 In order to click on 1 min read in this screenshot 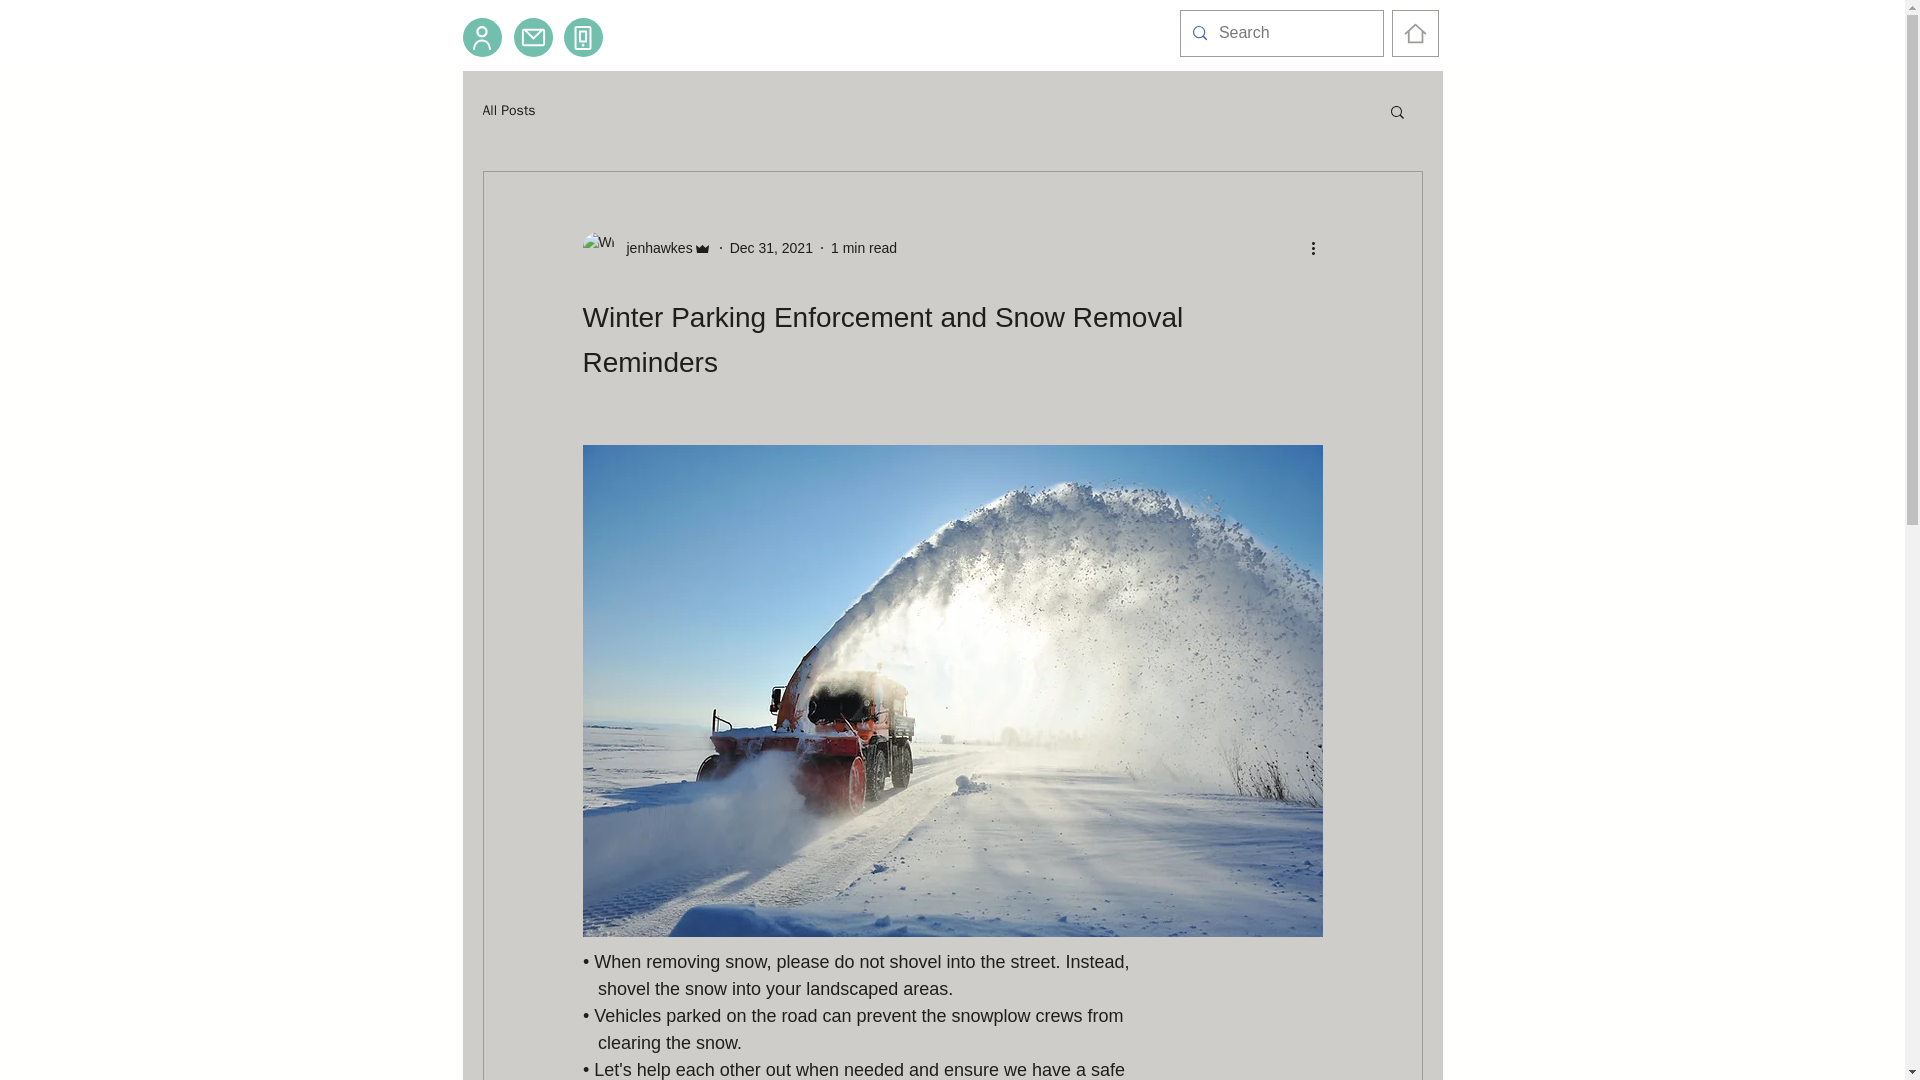, I will do `click(864, 247)`.